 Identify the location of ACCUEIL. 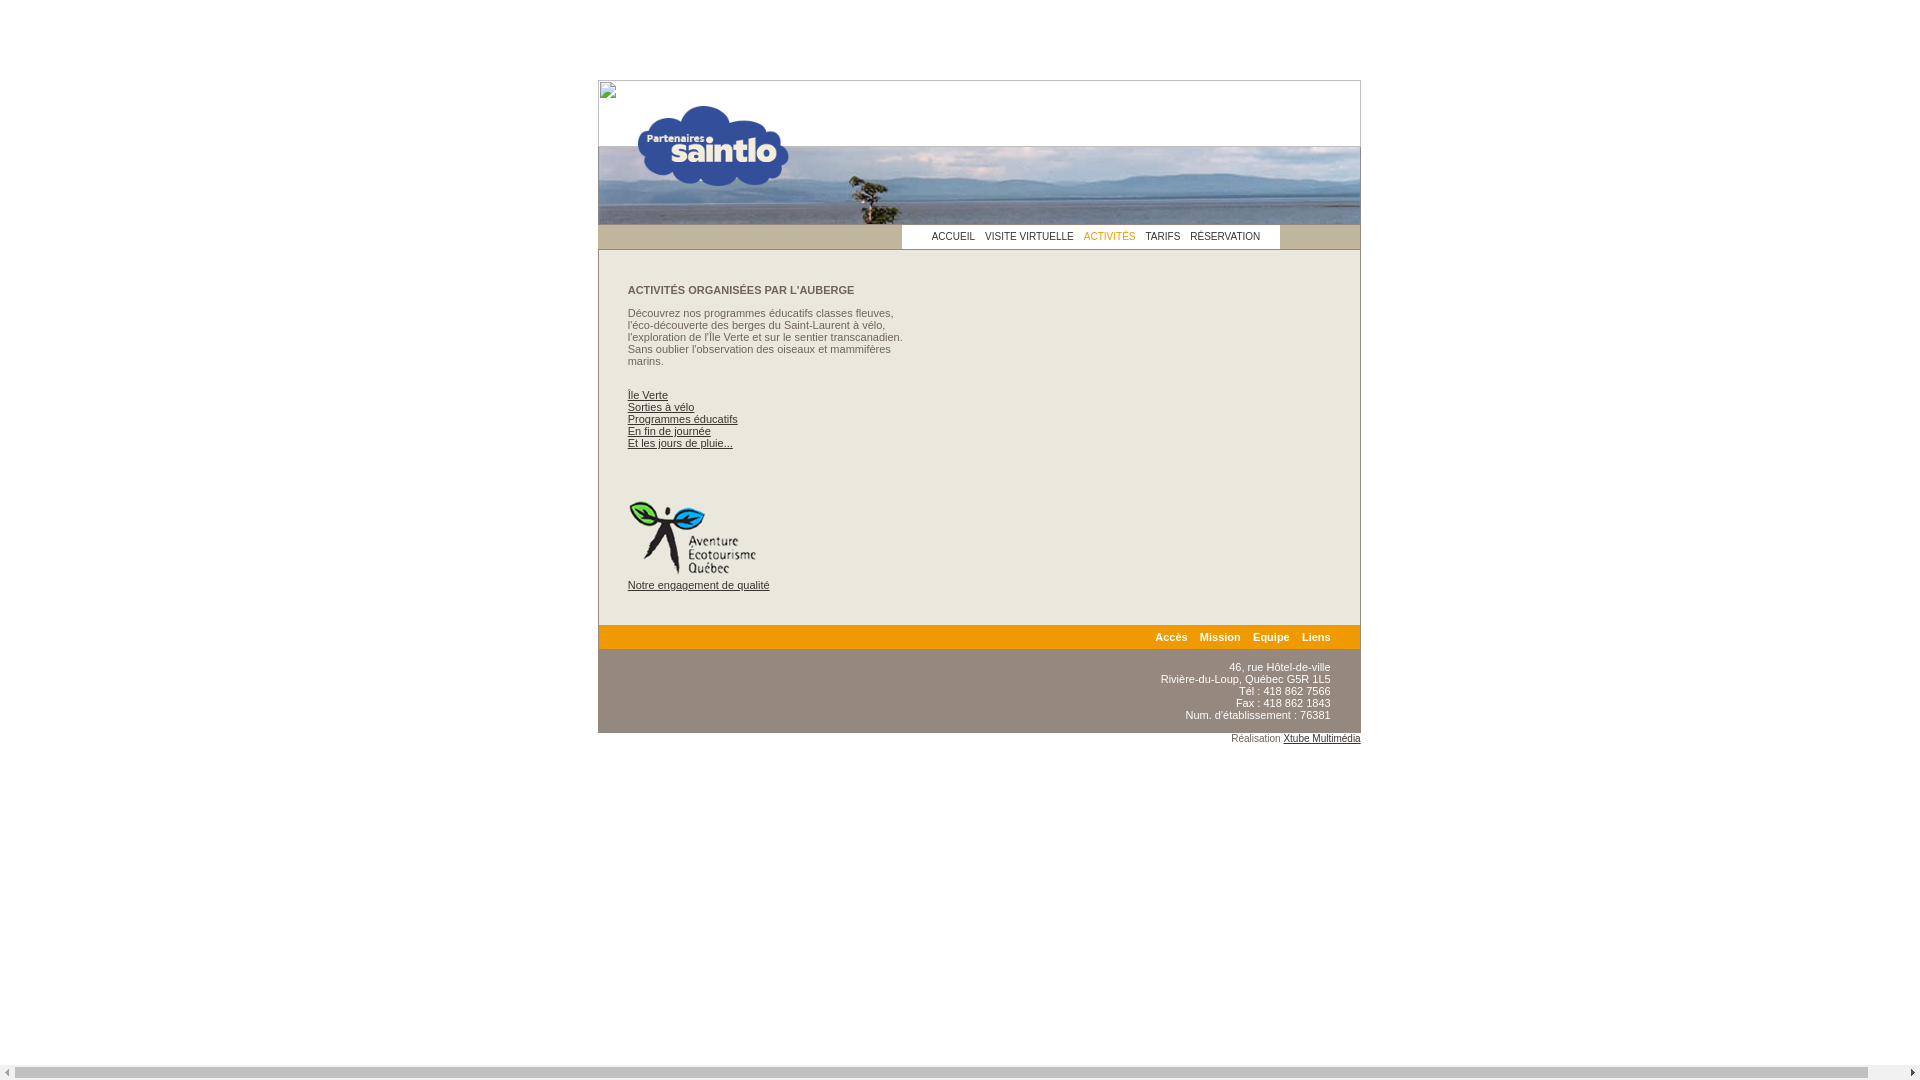
(954, 236).